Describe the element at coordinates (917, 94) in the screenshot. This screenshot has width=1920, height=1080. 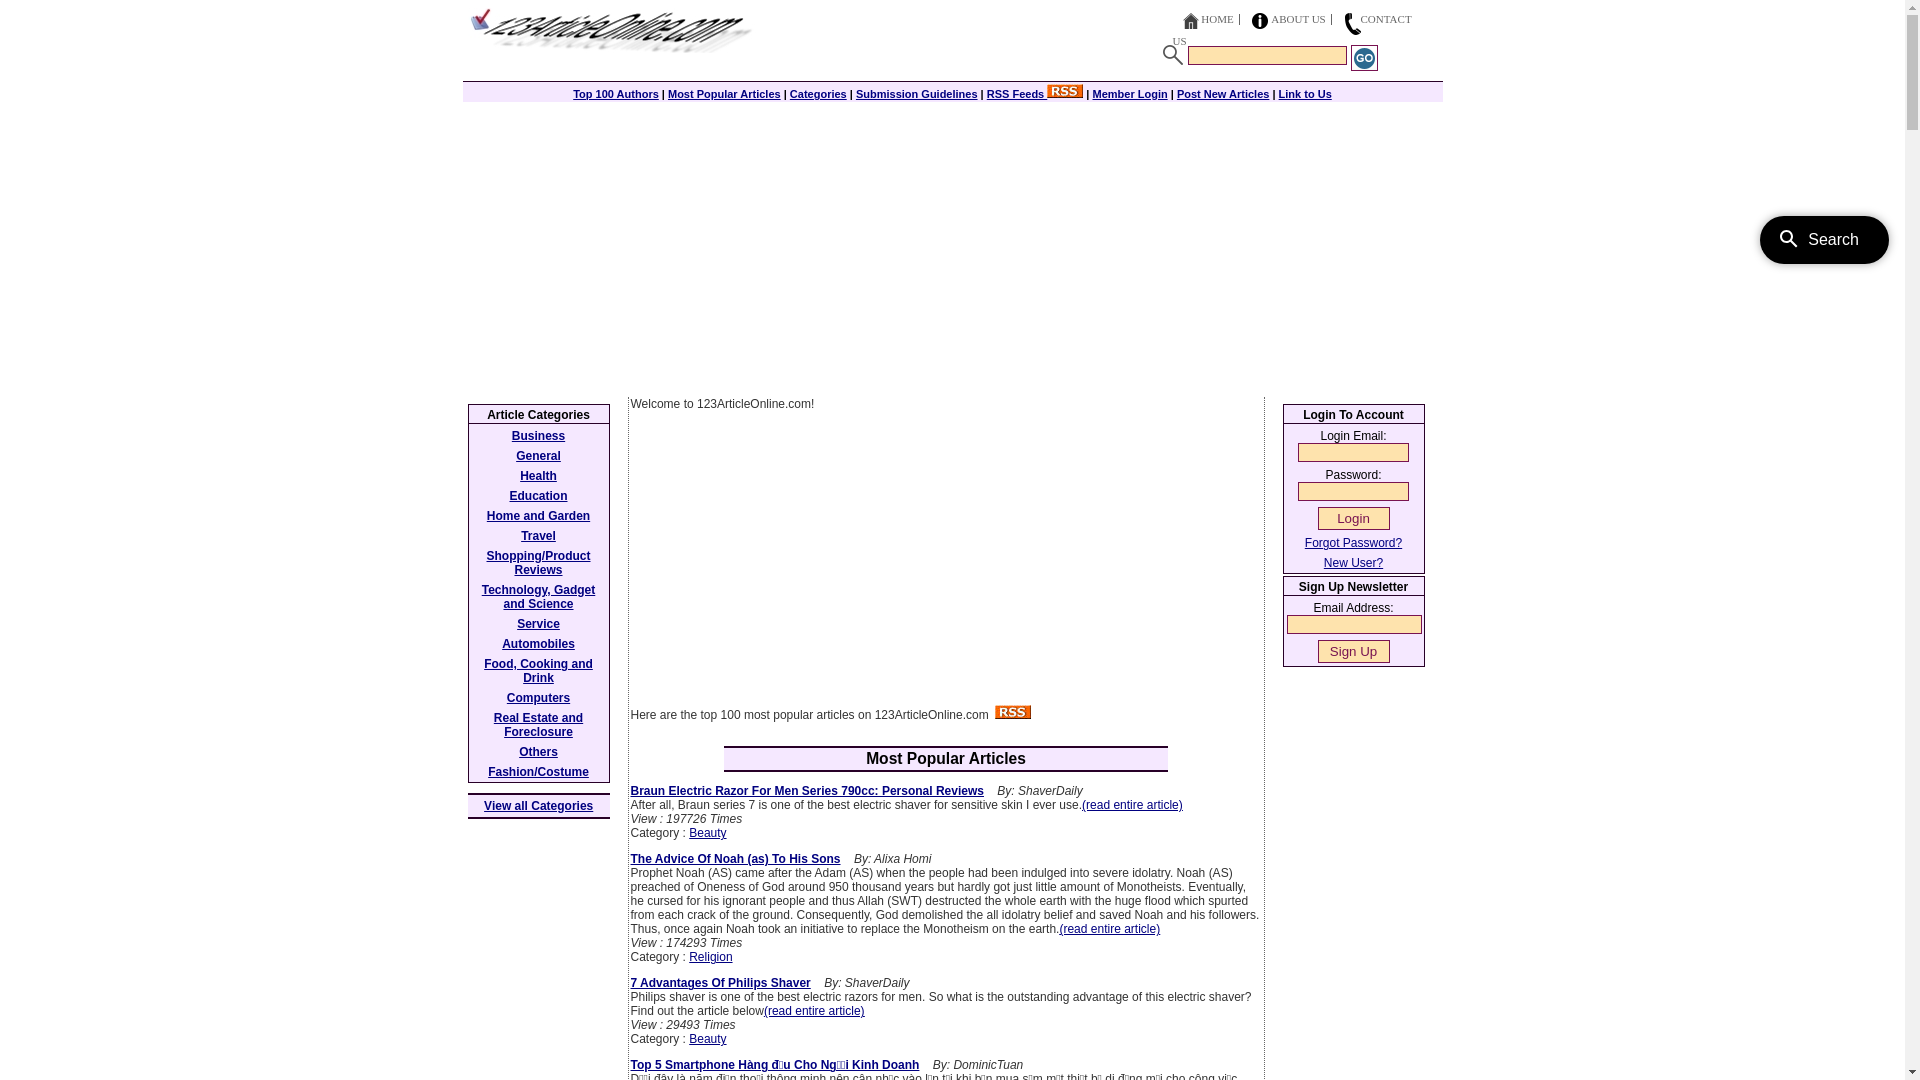
I see `Submission Guidelines` at that location.